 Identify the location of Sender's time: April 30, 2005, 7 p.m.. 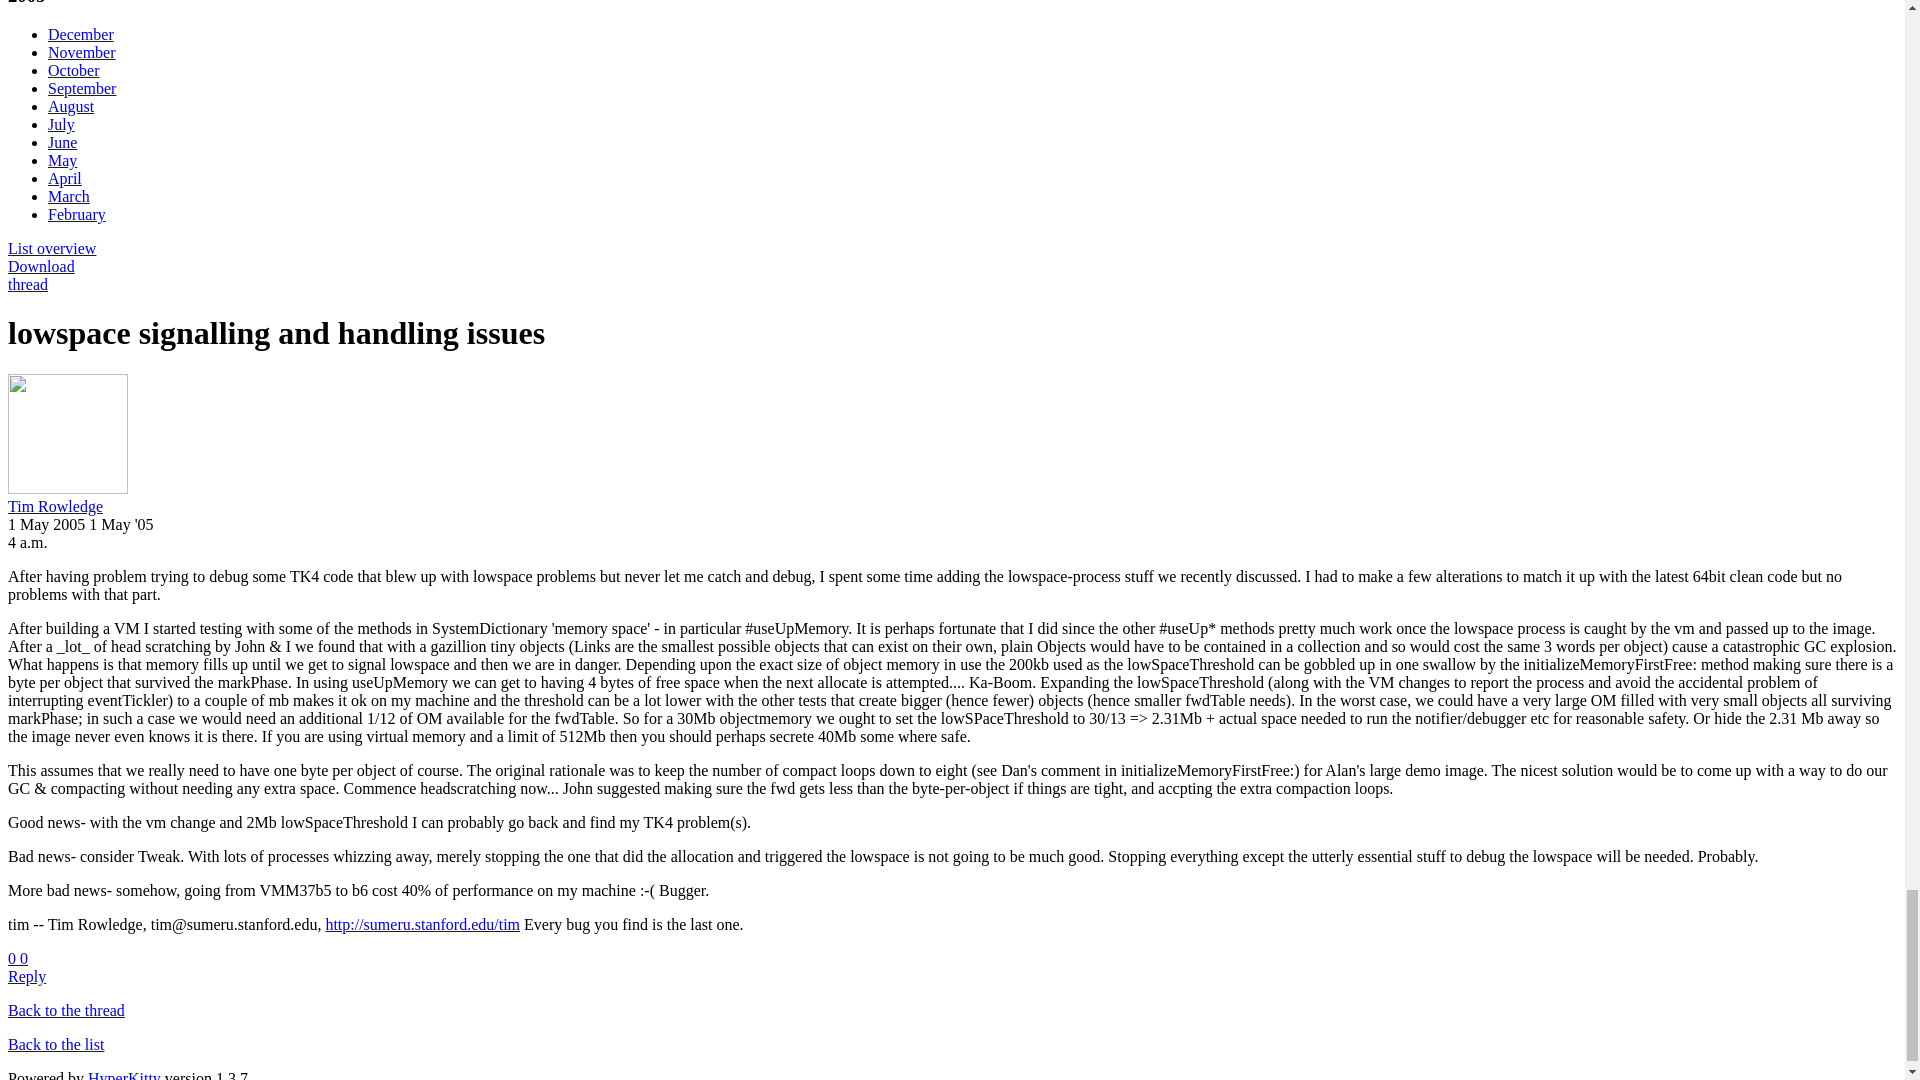
(28, 542).